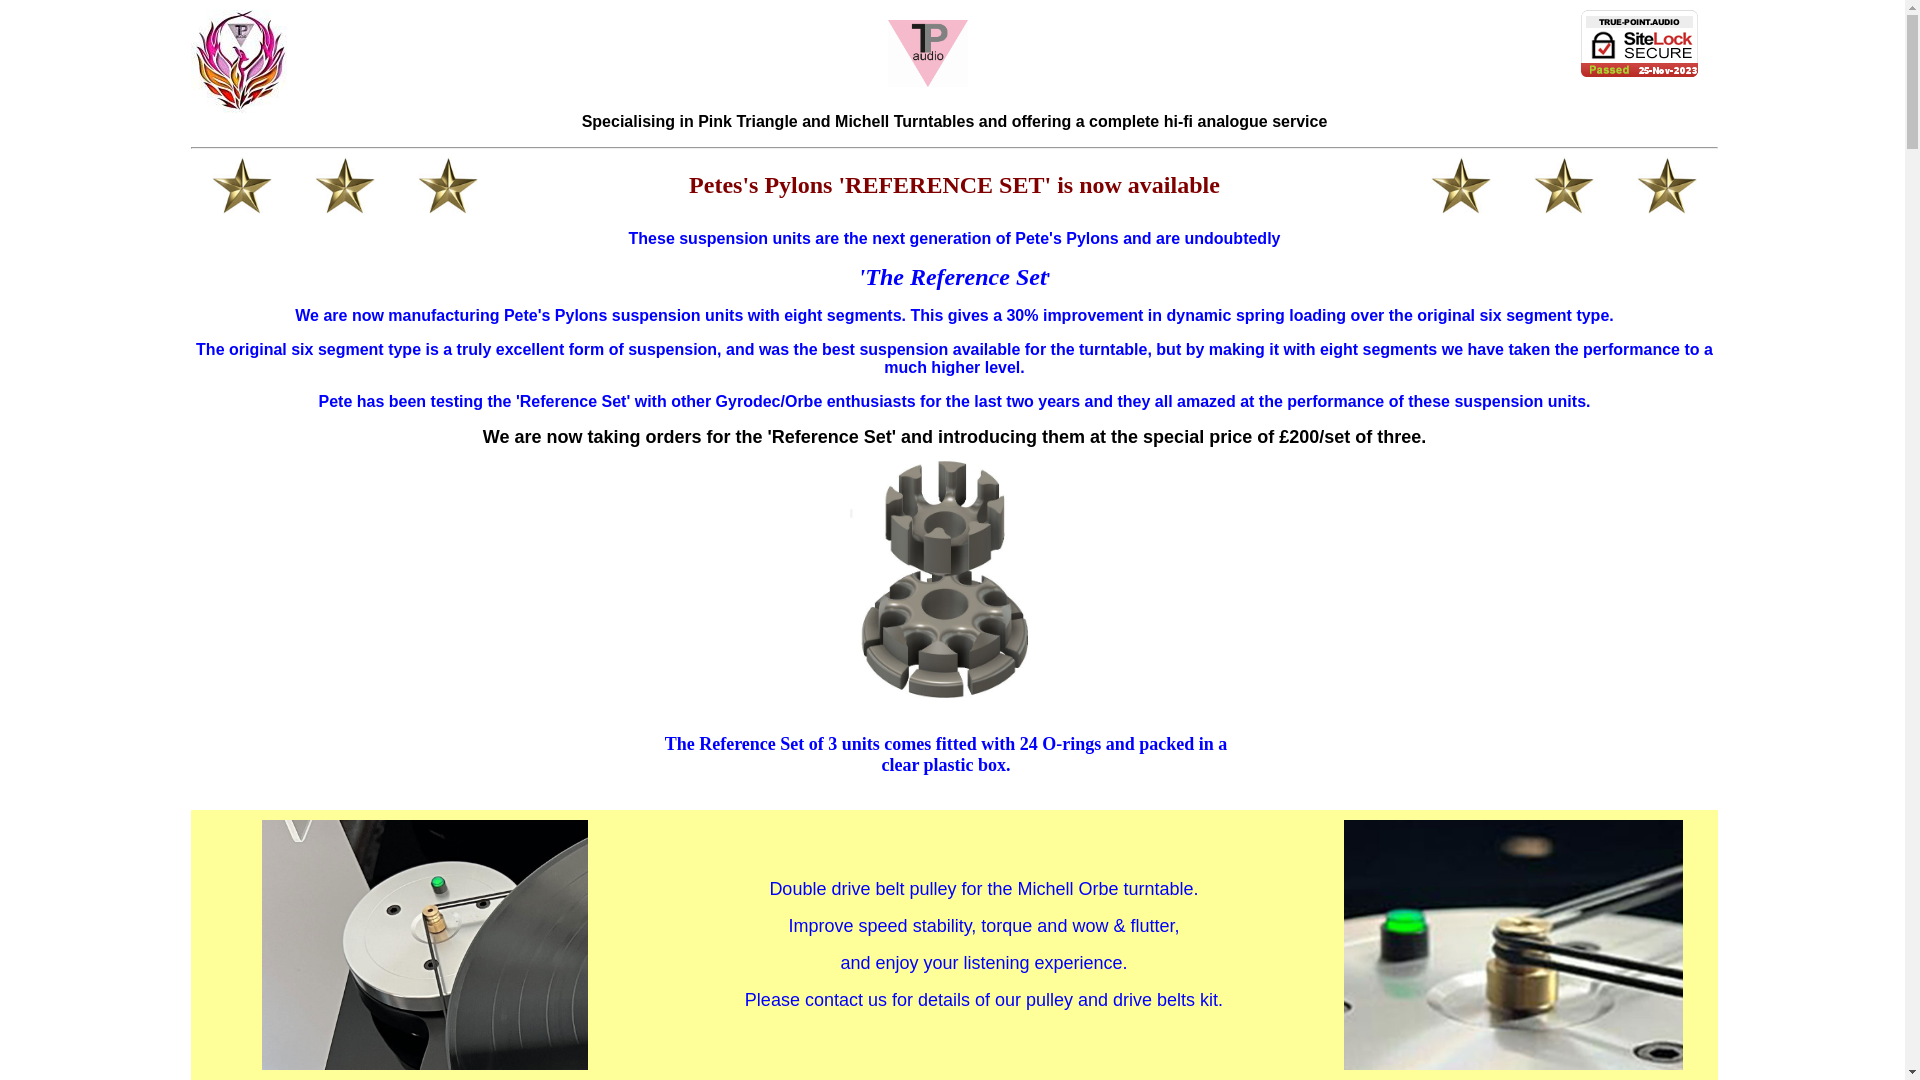 The image size is (1920, 1080). I want to click on 1&1 SiteLock, so click(1640, 44).